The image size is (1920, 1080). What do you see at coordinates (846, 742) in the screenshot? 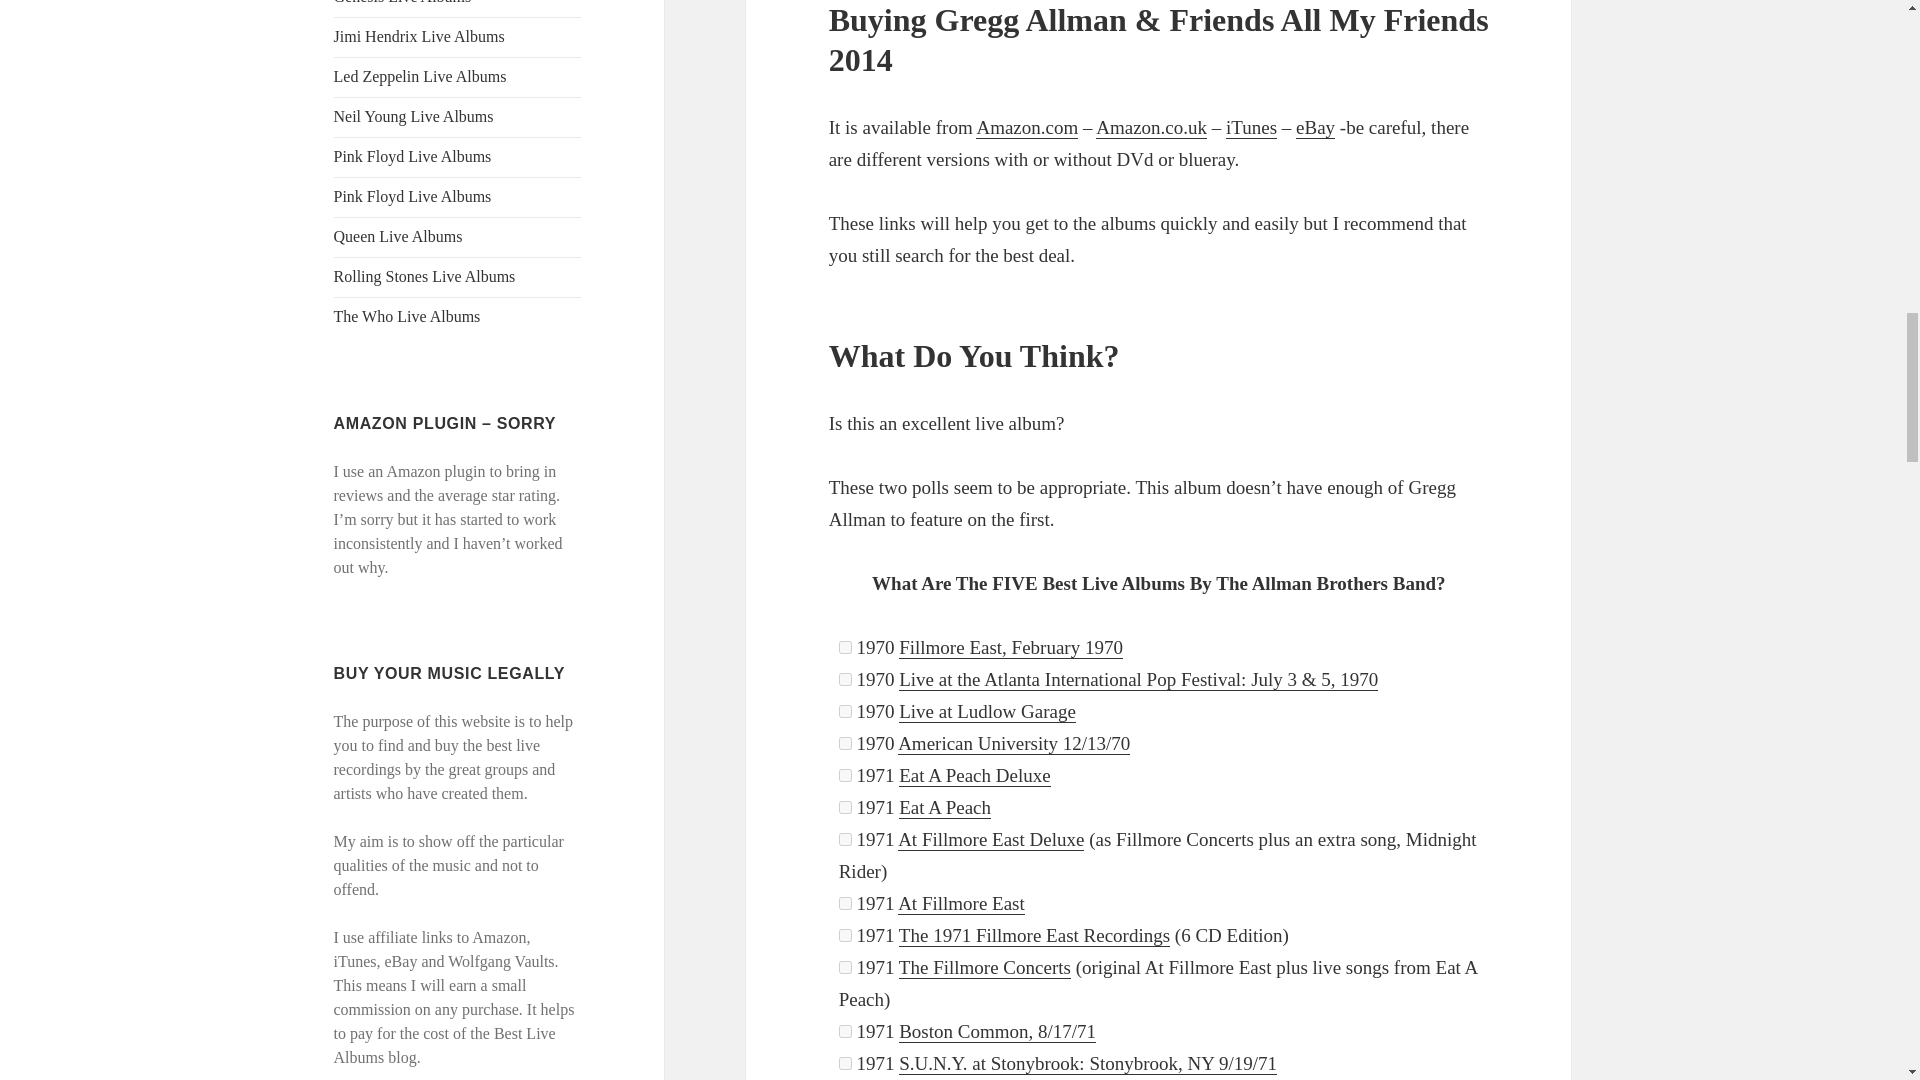
I see `2153` at bounding box center [846, 742].